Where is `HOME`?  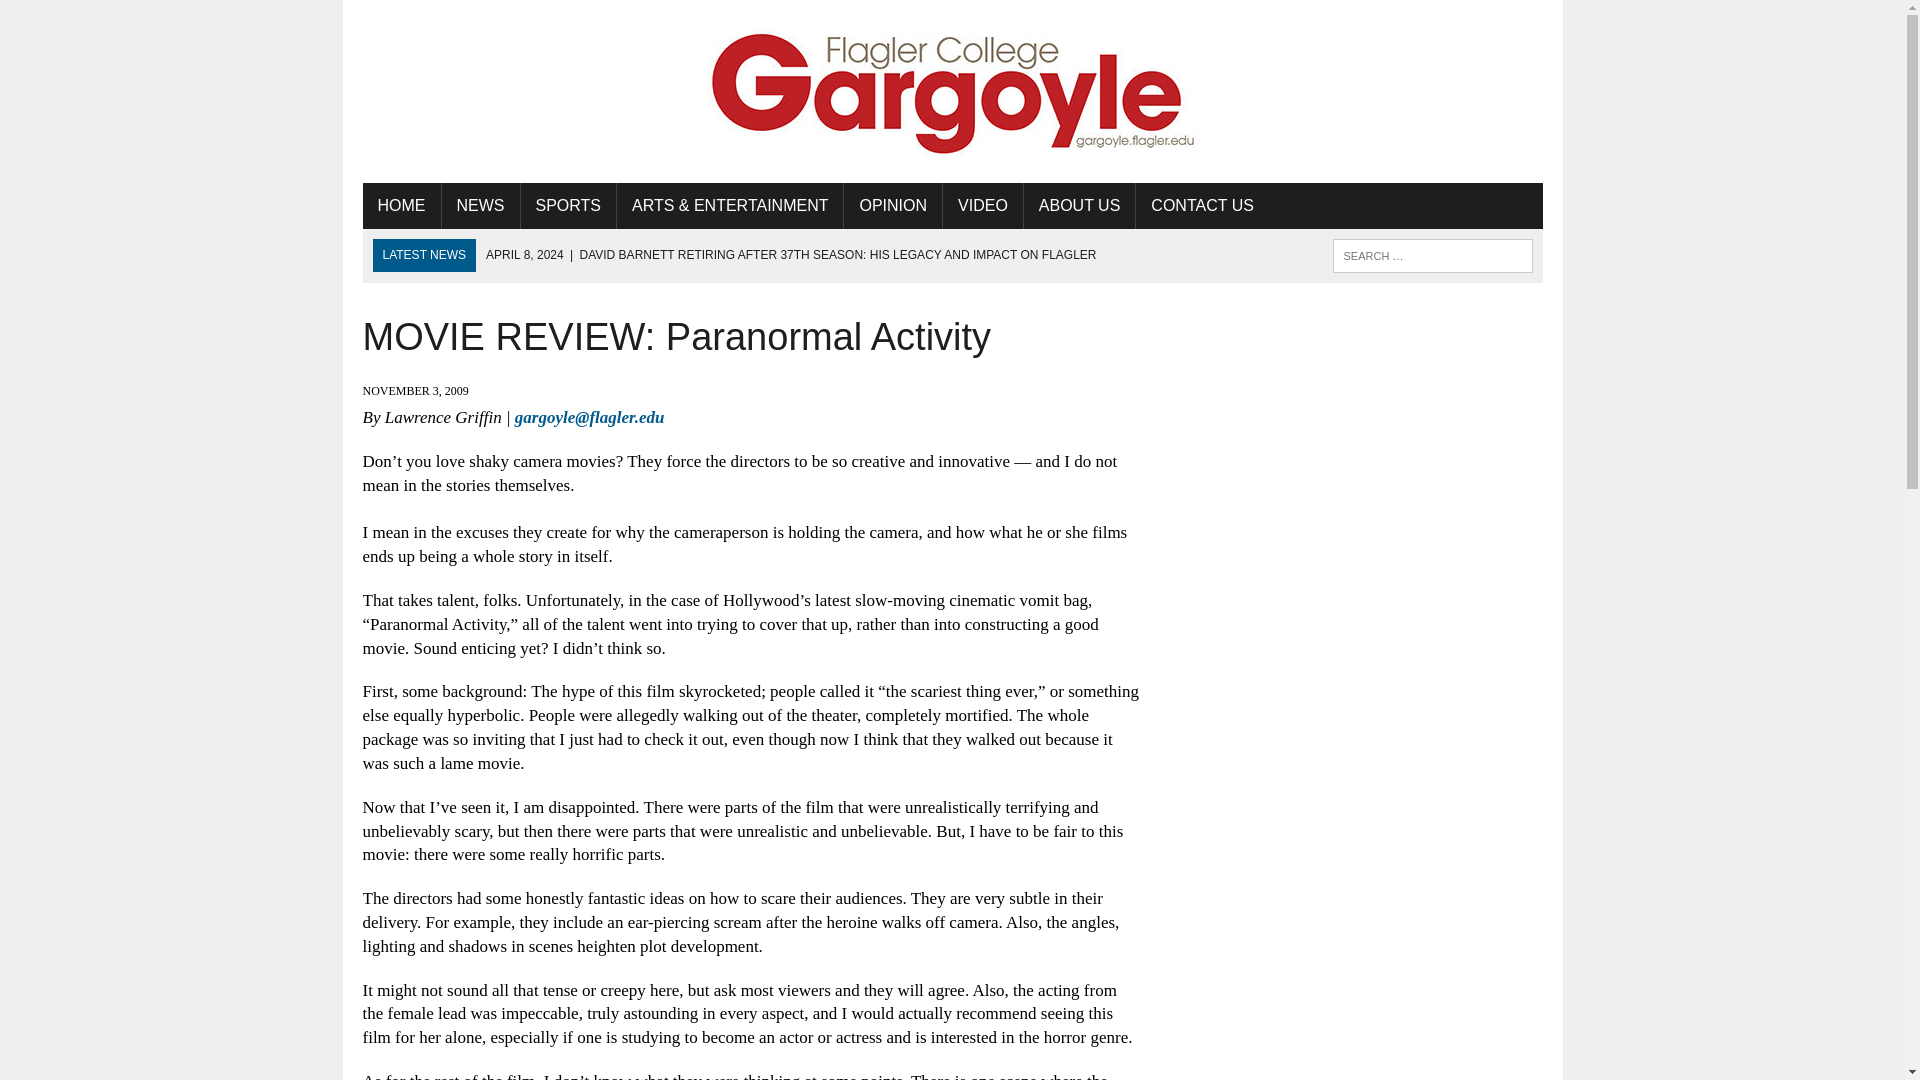
HOME is located at coordinates (400, 205).